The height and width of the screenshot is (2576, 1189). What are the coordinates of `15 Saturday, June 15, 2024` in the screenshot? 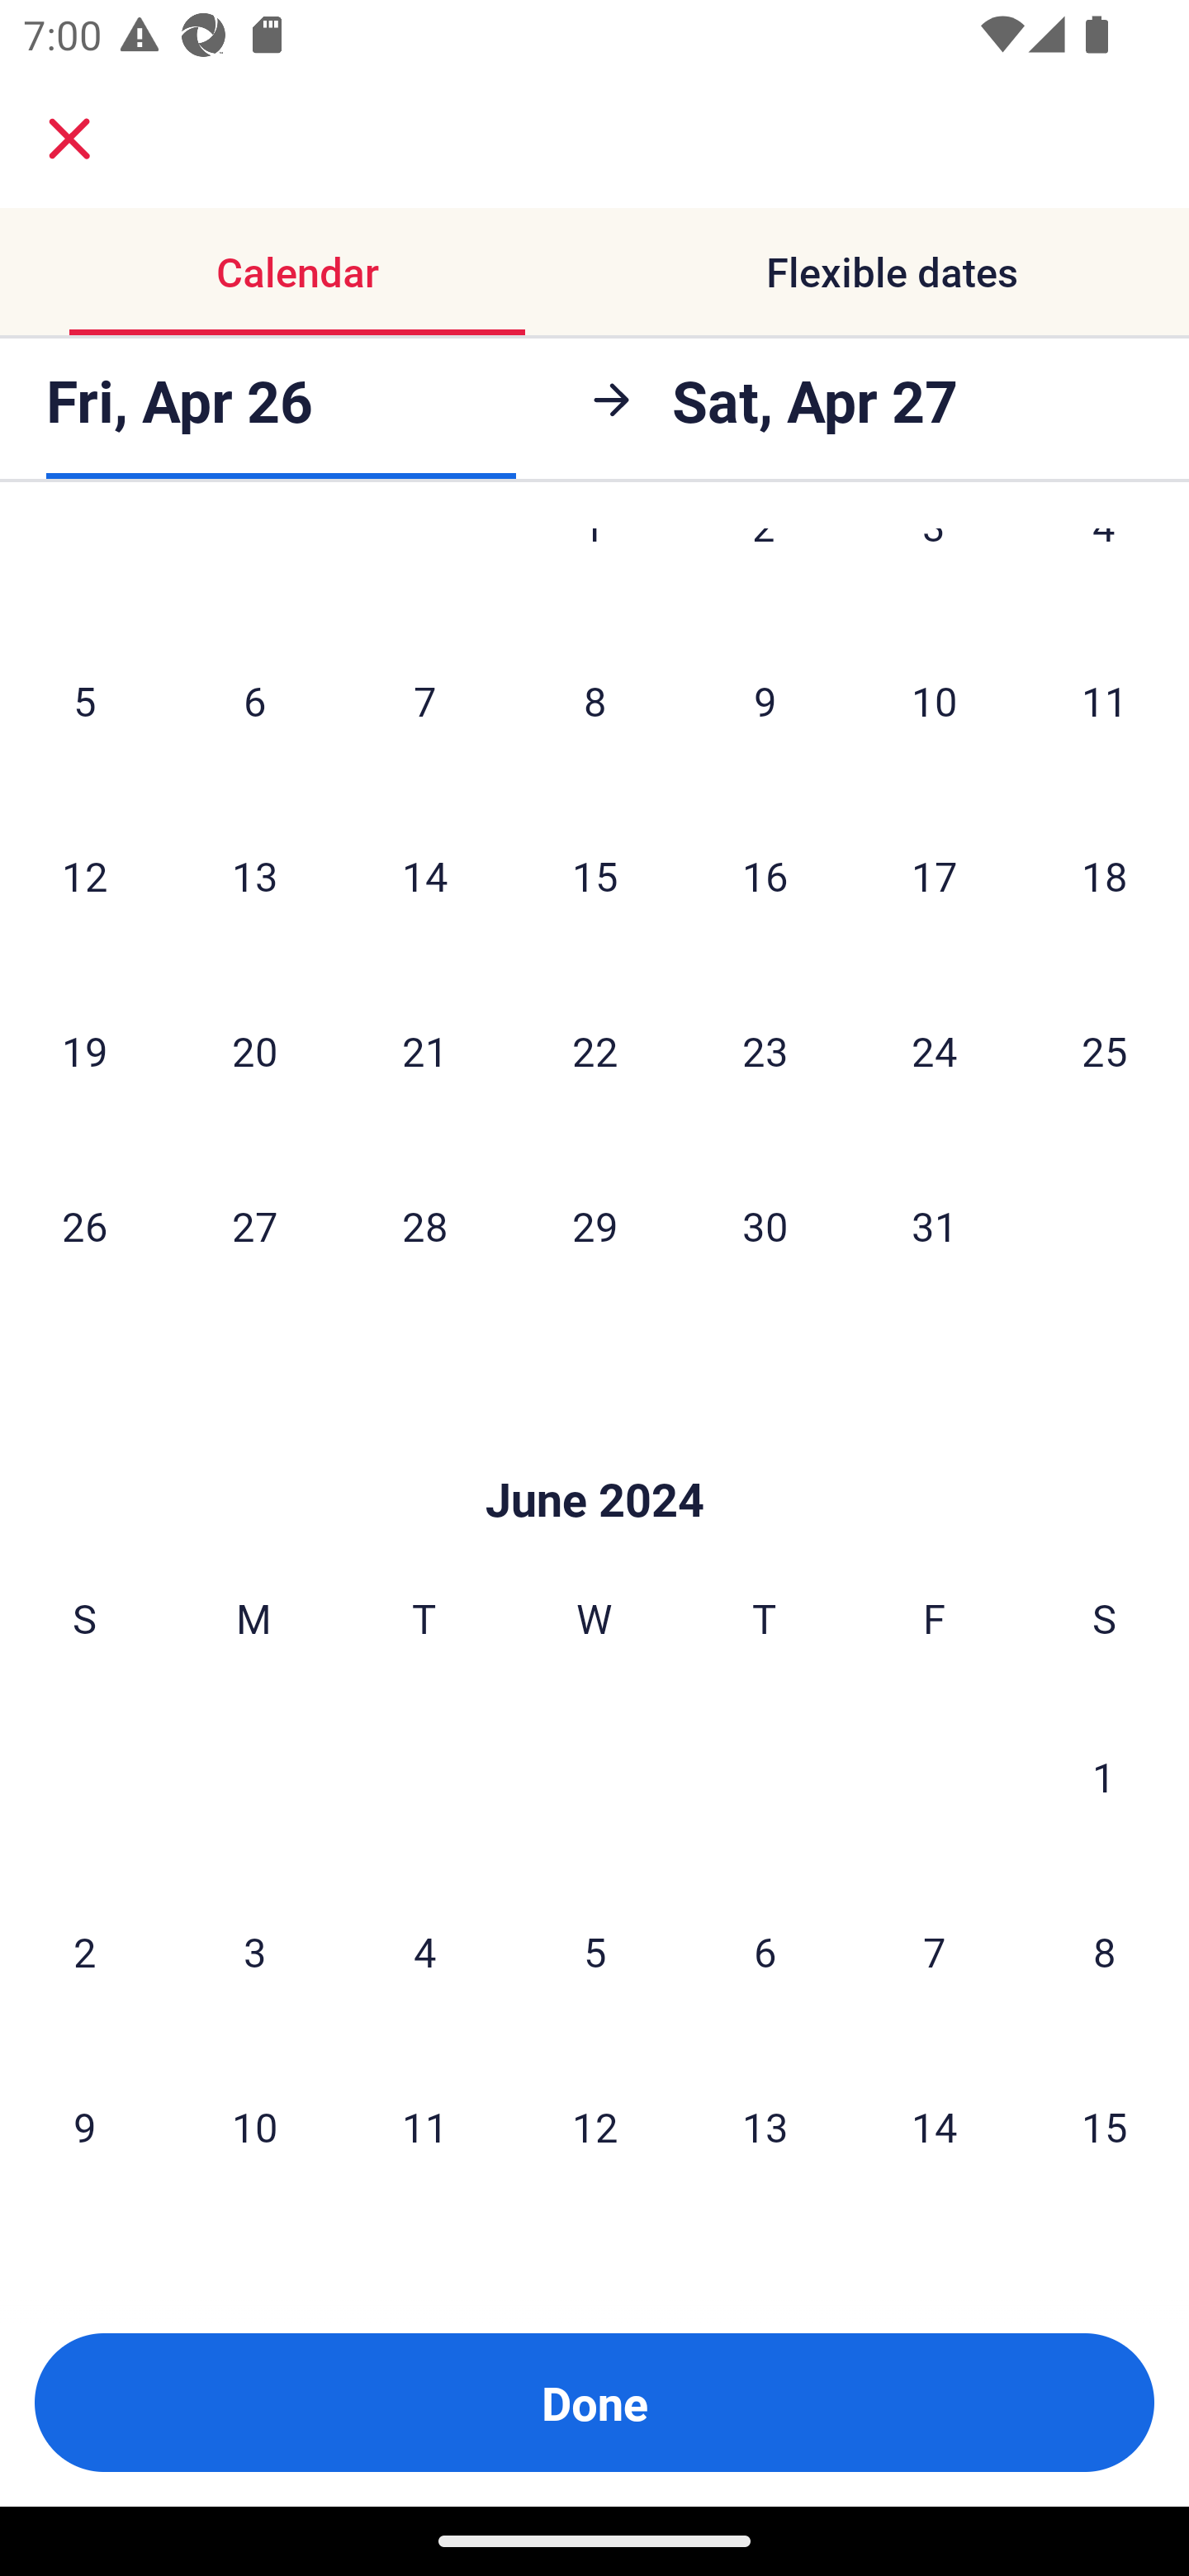 It's located at (1105, 2126).